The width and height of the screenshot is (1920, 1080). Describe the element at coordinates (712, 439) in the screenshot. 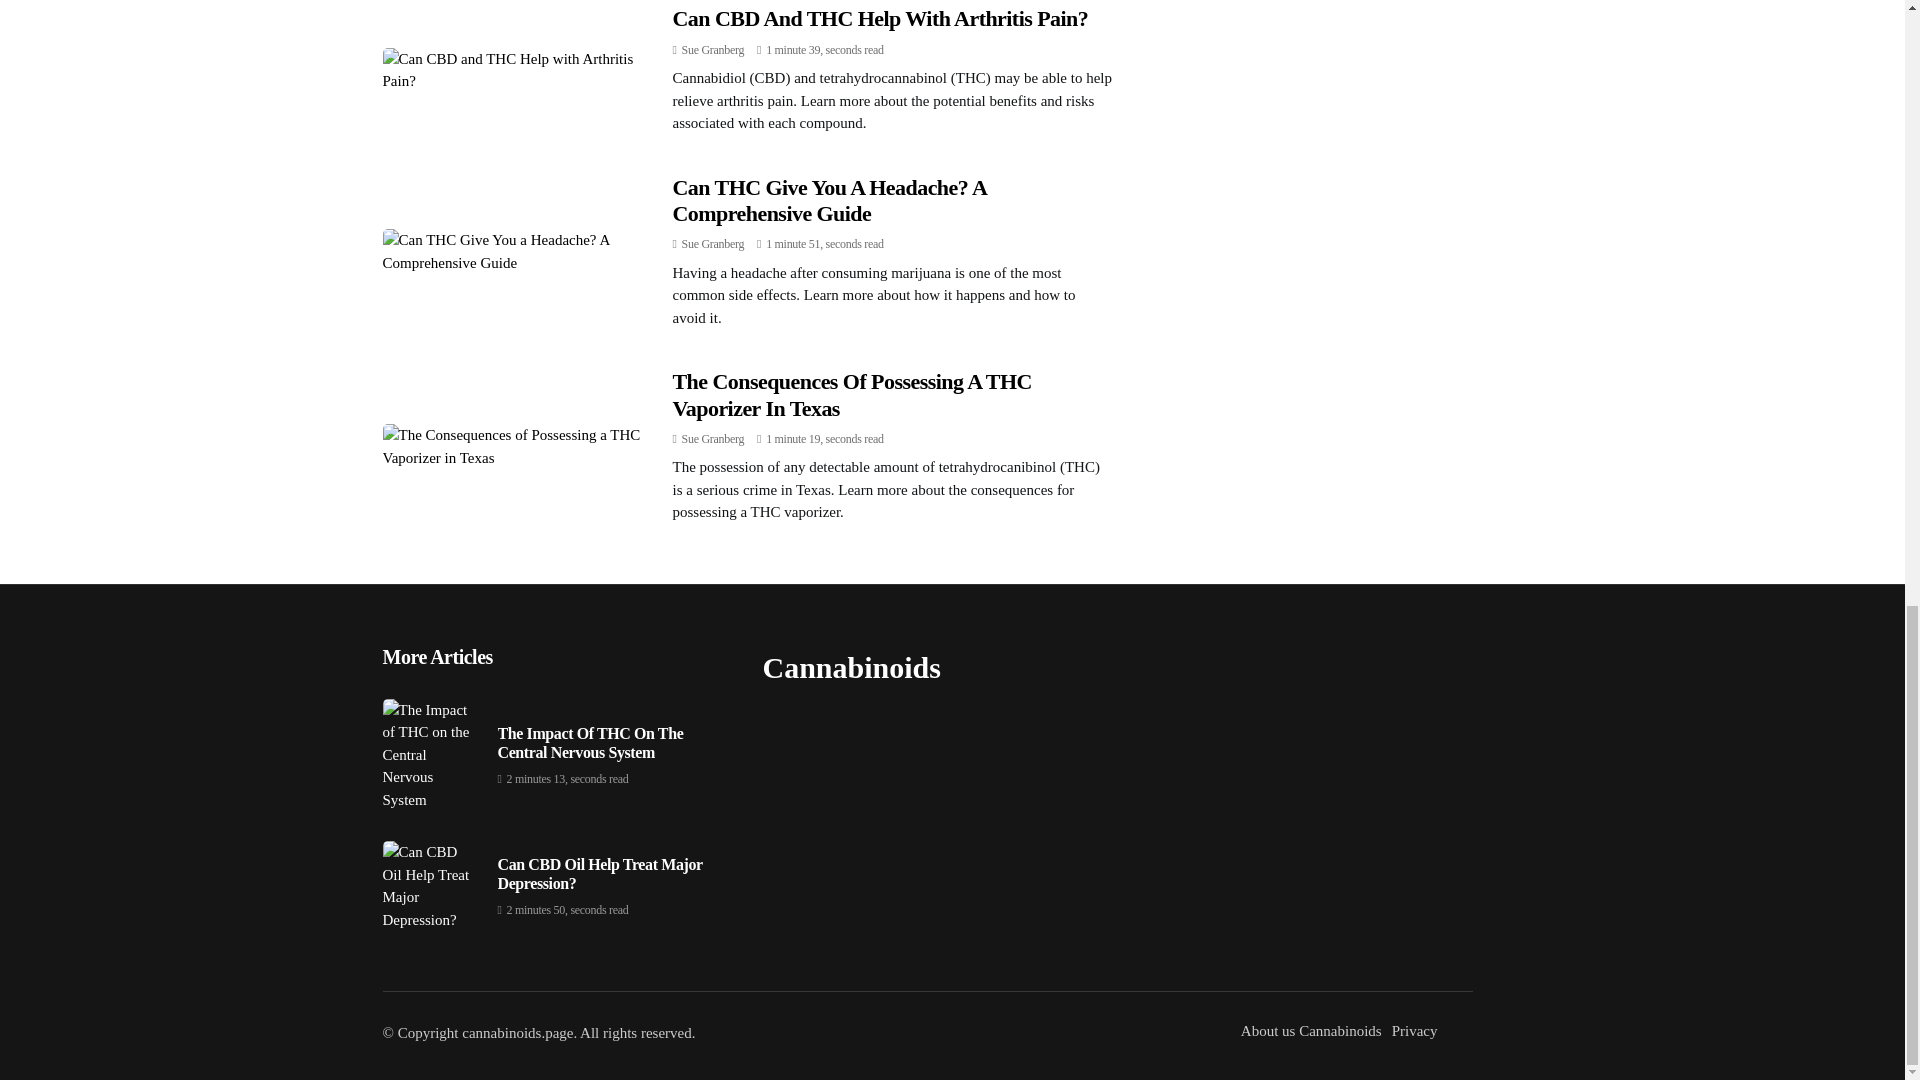

I see `Posts by Sue Granberg` at that location.